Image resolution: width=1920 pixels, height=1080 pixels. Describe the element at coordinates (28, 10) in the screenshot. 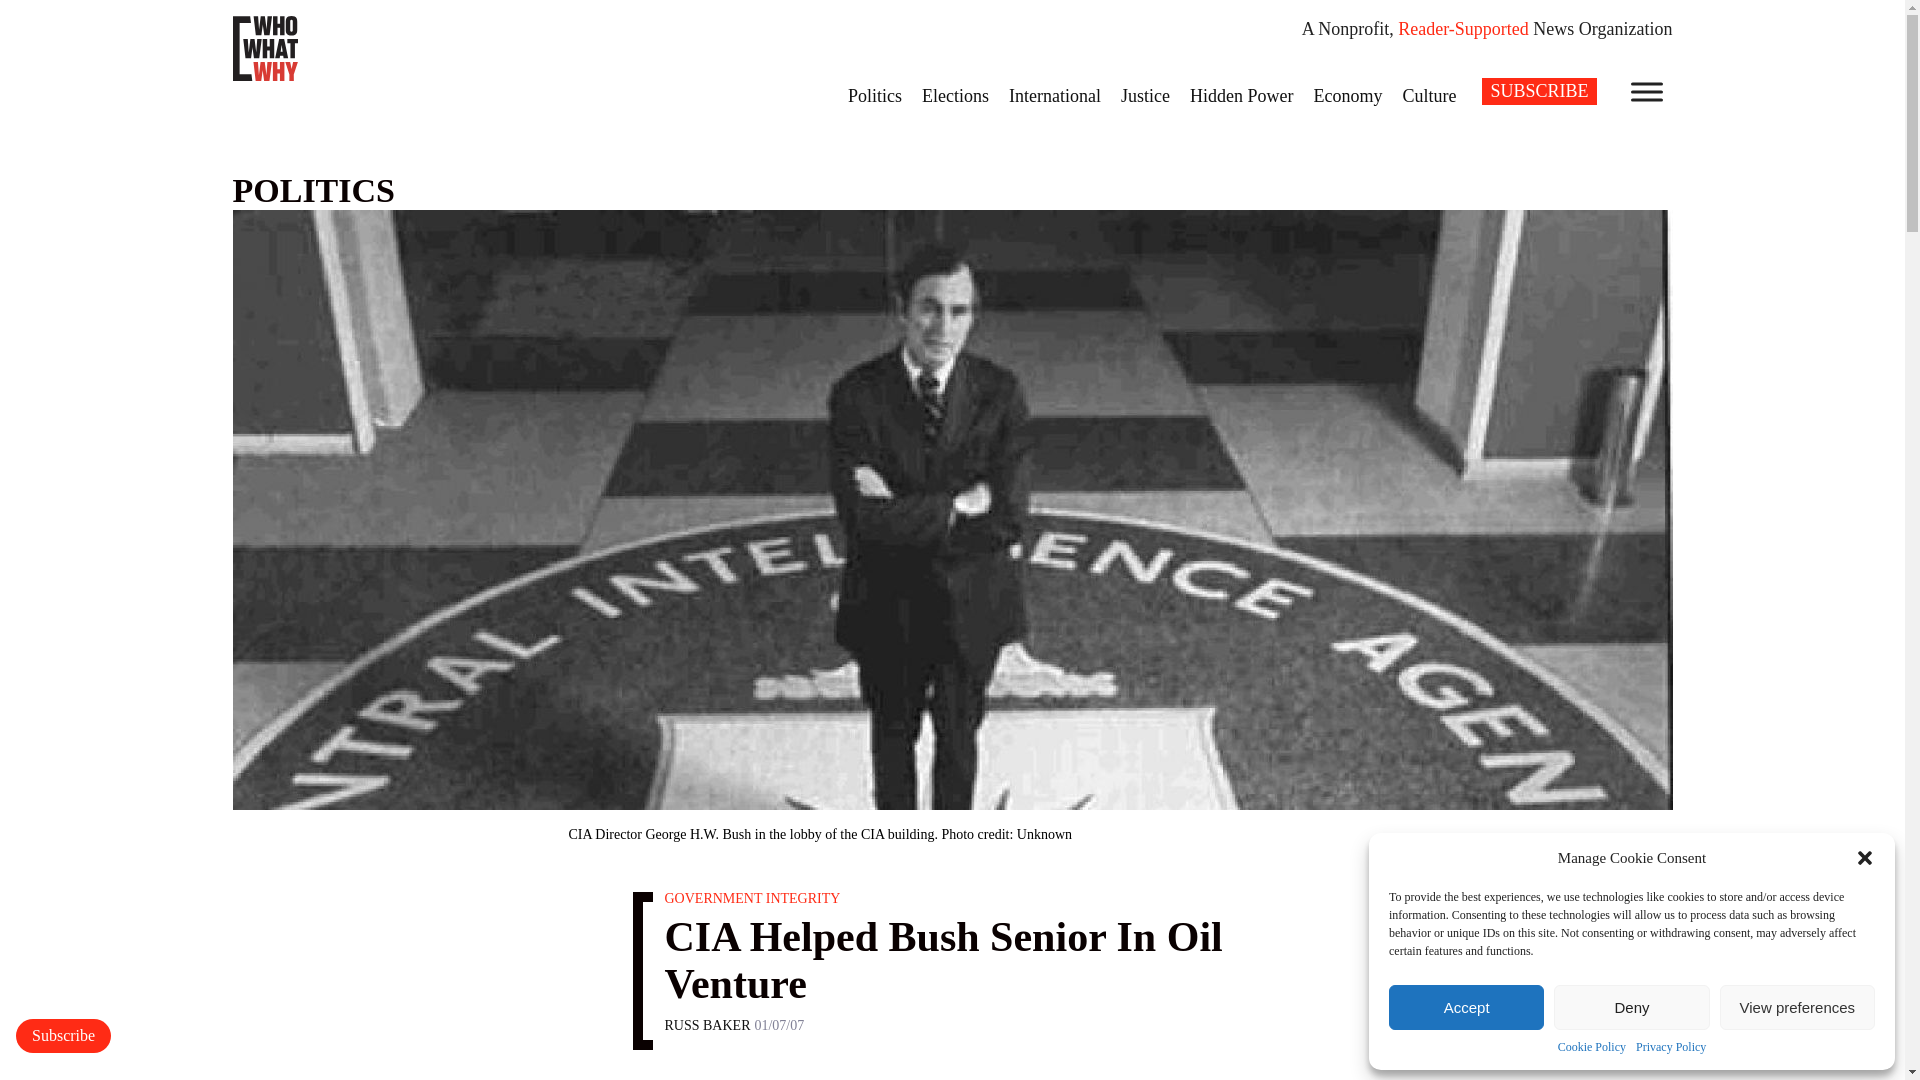

I see `Search` at that location.